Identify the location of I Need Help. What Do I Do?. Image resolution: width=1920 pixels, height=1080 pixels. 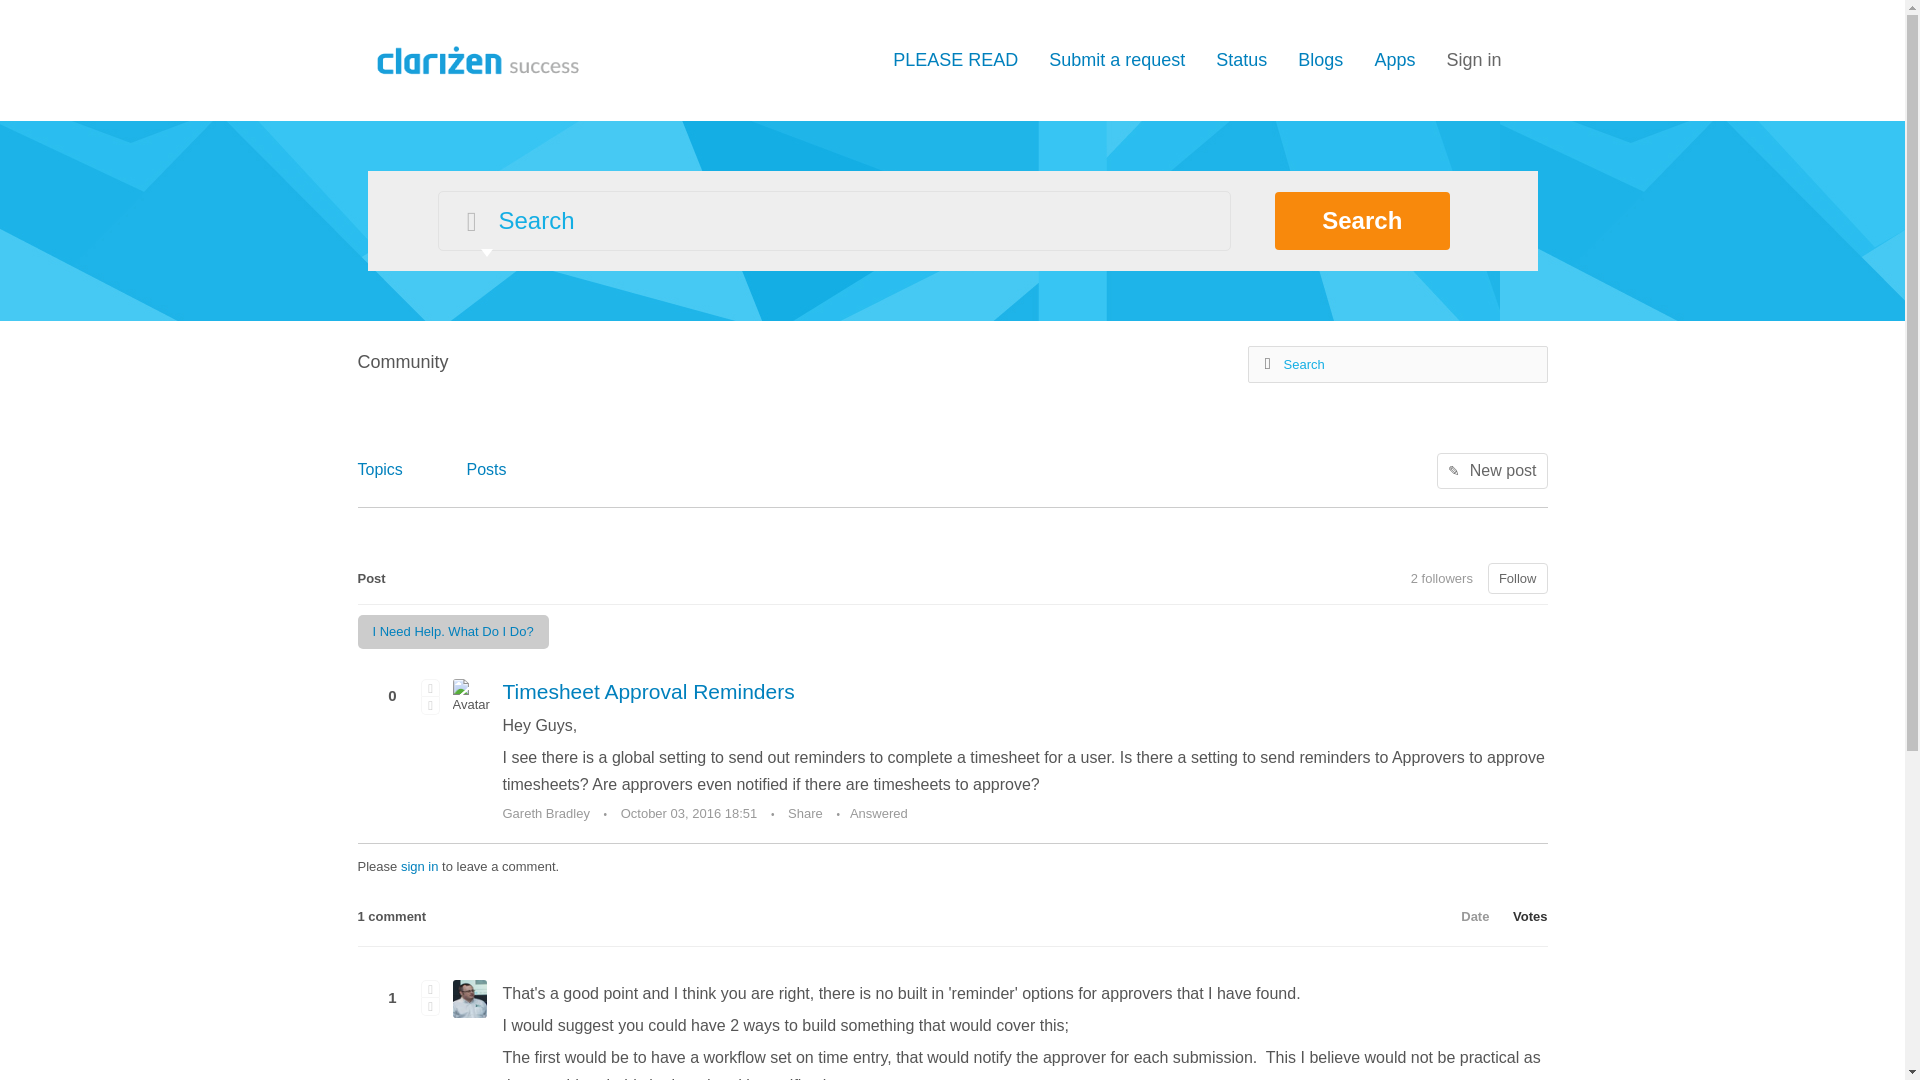
(453, 632).